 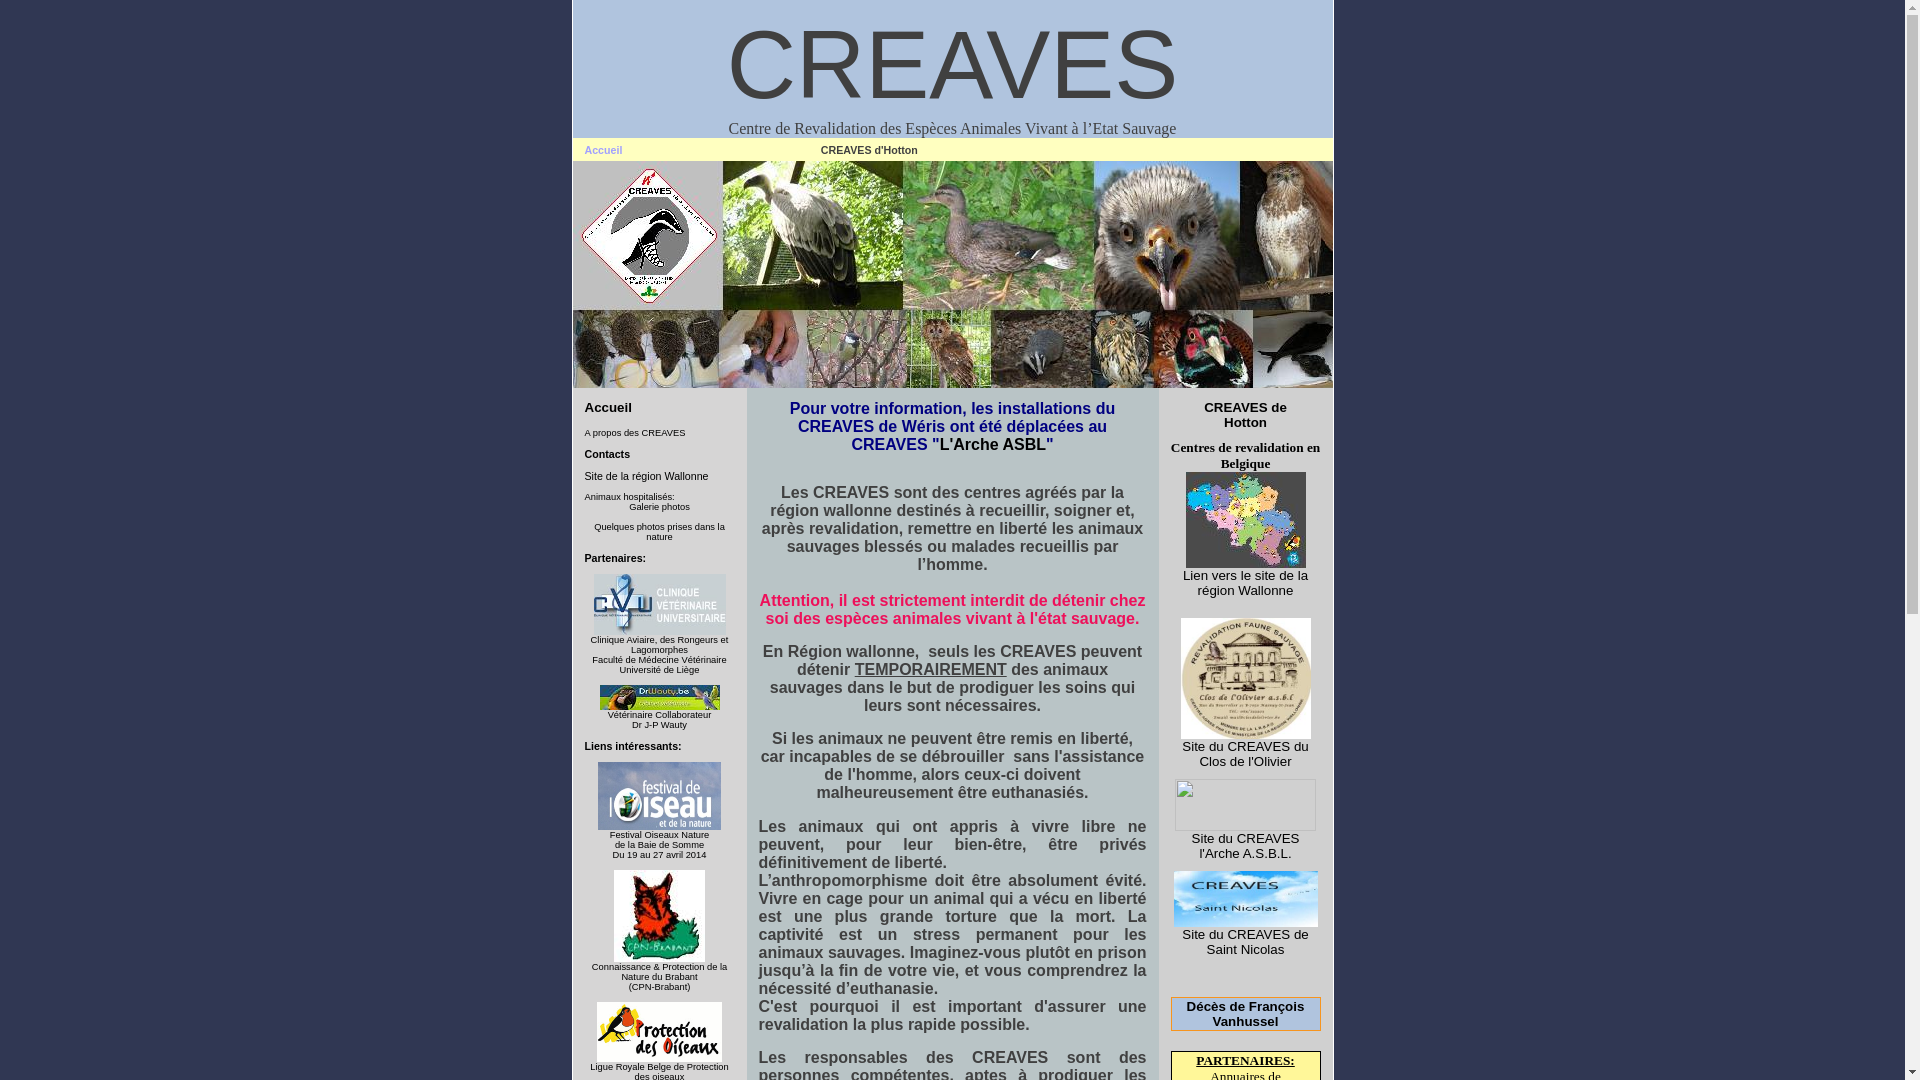 I want to click on L'Arche ASBL, so click(x=993, y=444).